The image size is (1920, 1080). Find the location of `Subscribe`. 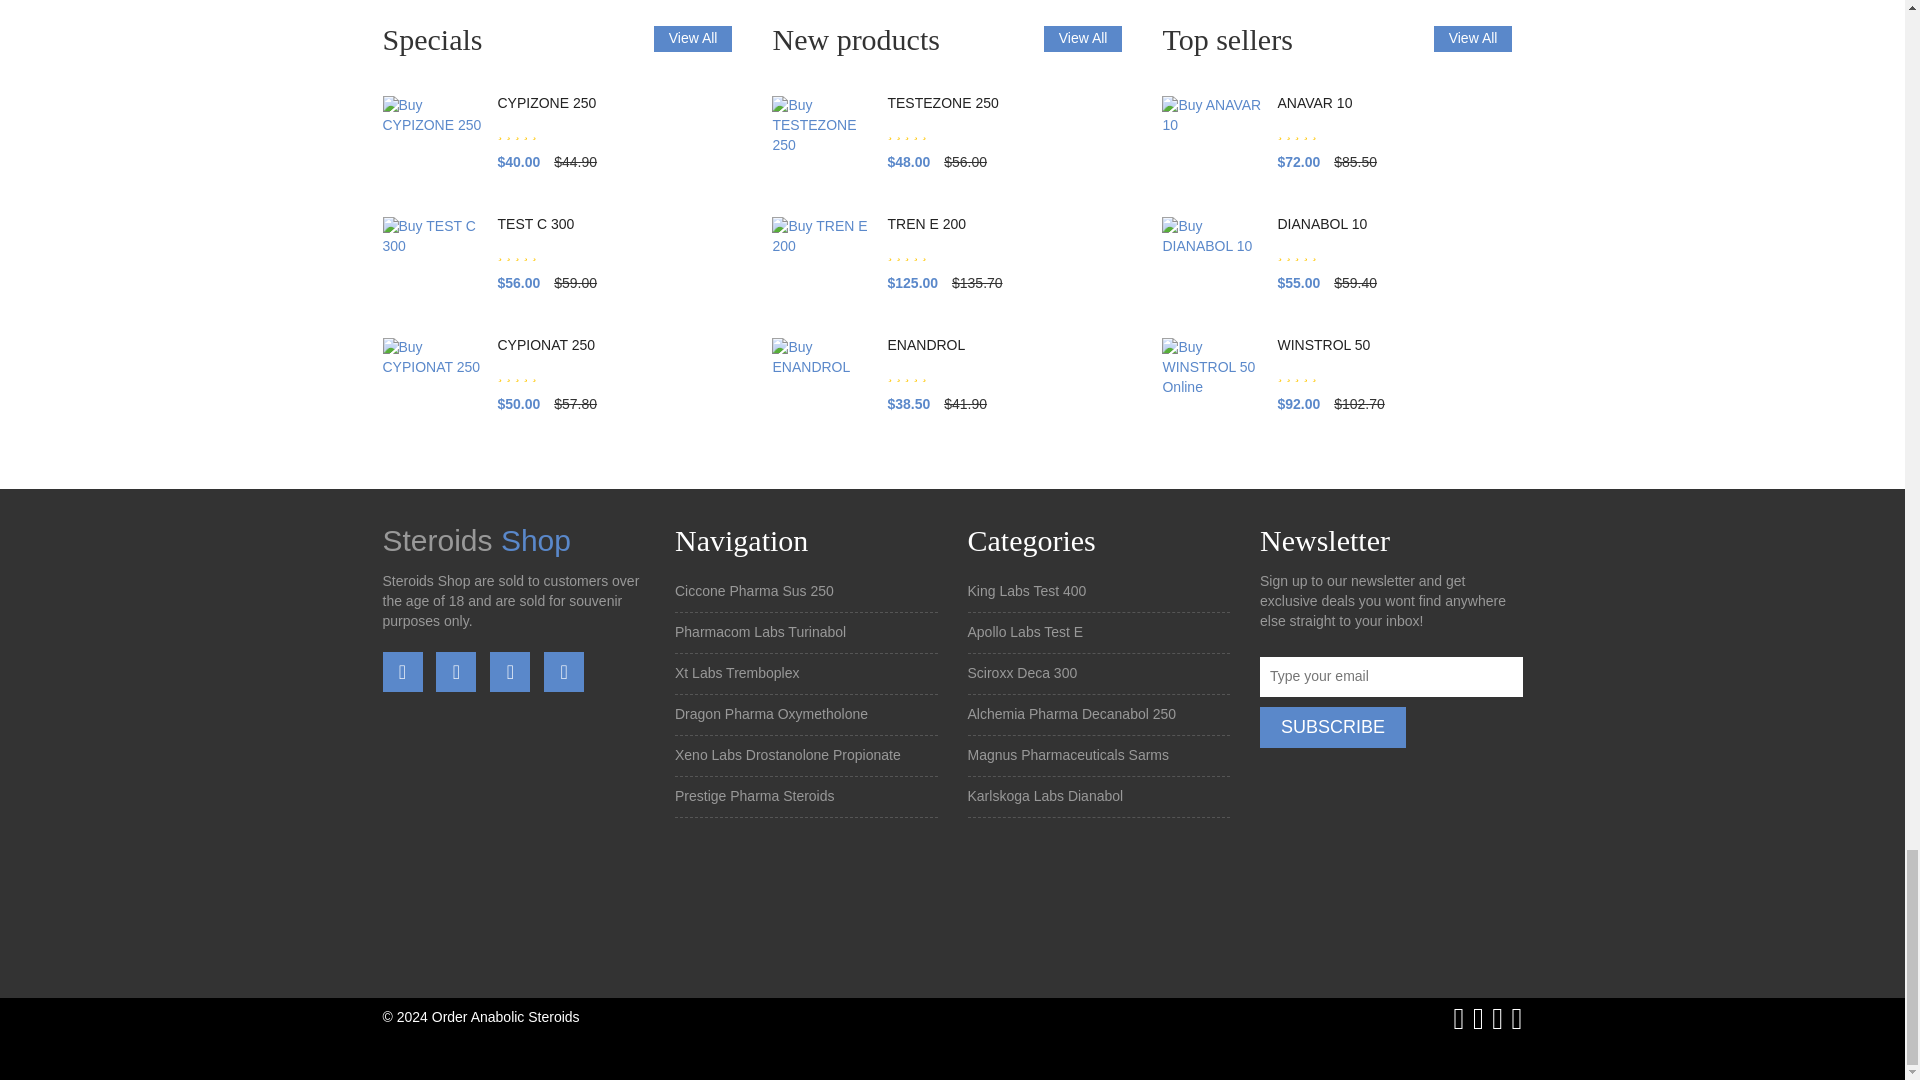

Subscribe is located at coordinates (1332, 728).